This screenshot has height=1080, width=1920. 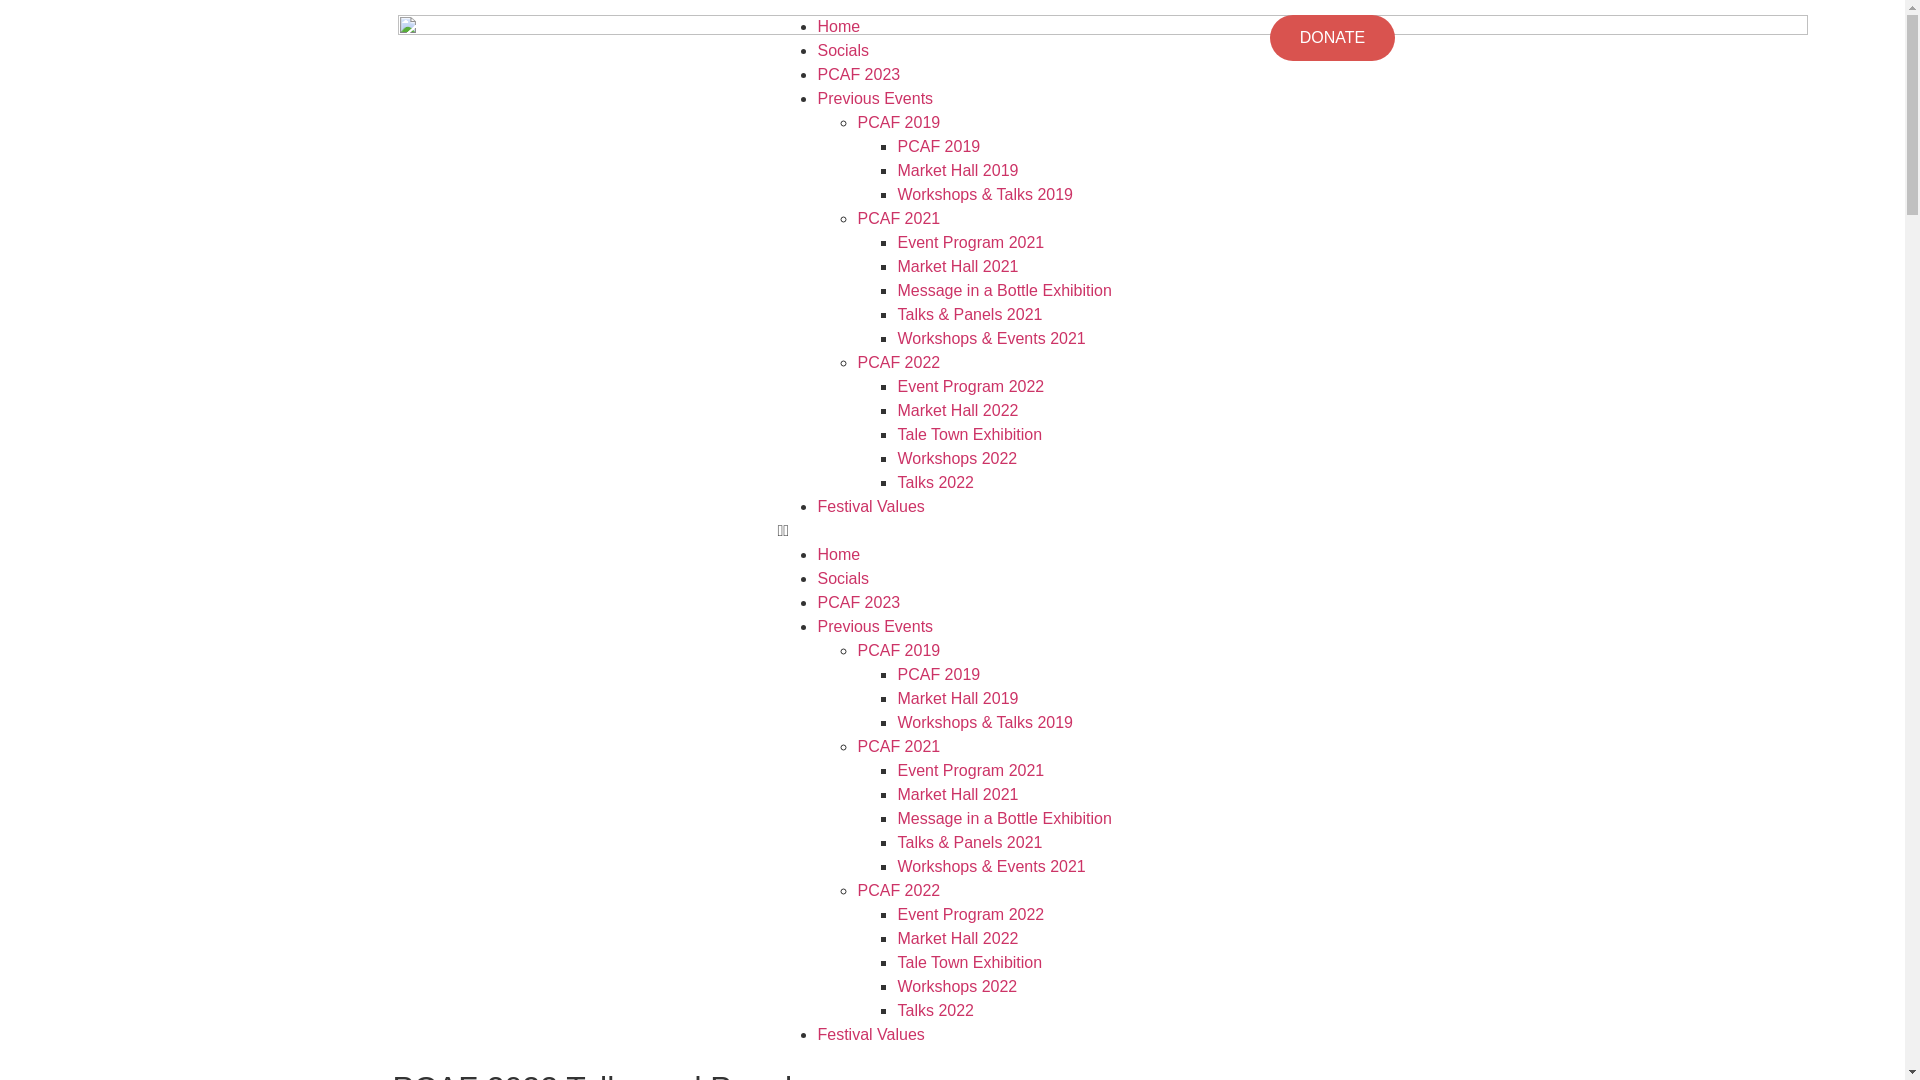 What do you see at coordinates (875, 98) in the screenshot?
I see `Previous Events` at bounding box center [875, 98].